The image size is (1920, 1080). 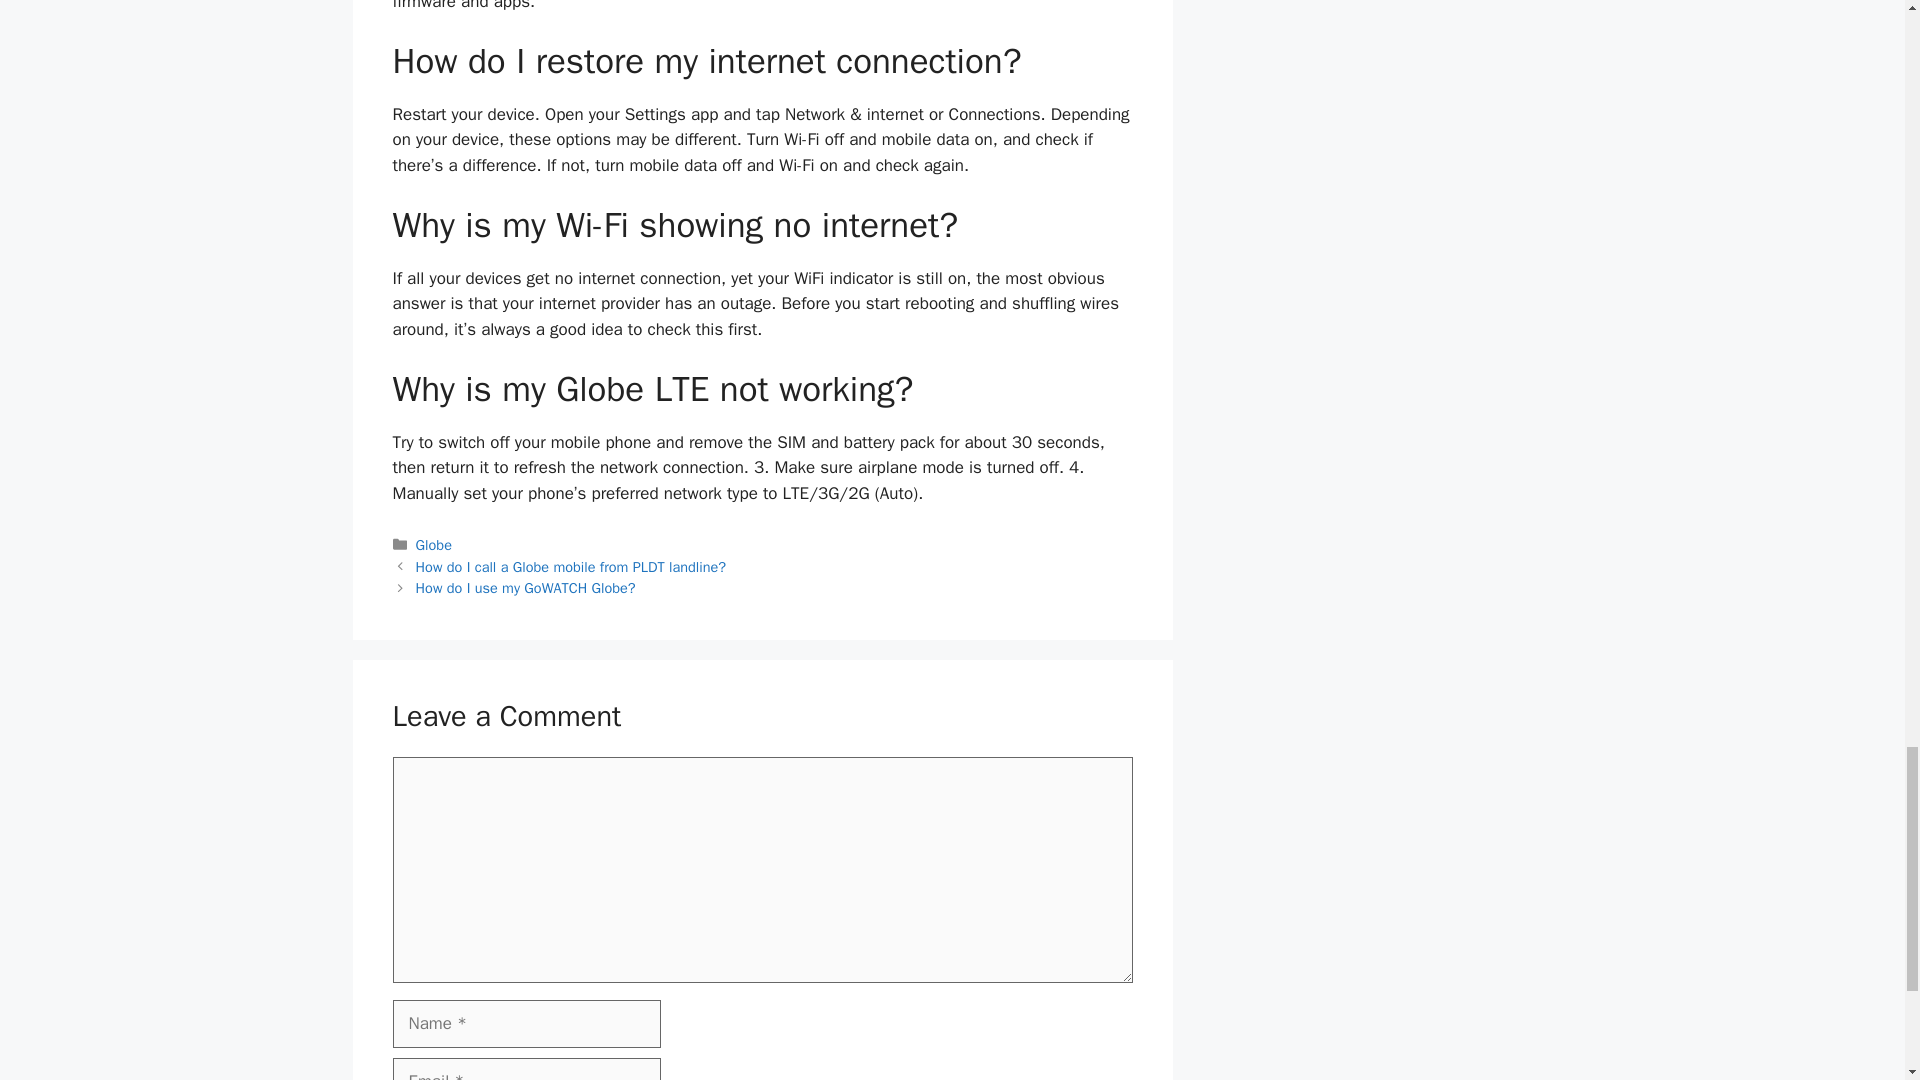 I want to click on How do I use my GoWATCH Globe?, so click(x=526, y=588).